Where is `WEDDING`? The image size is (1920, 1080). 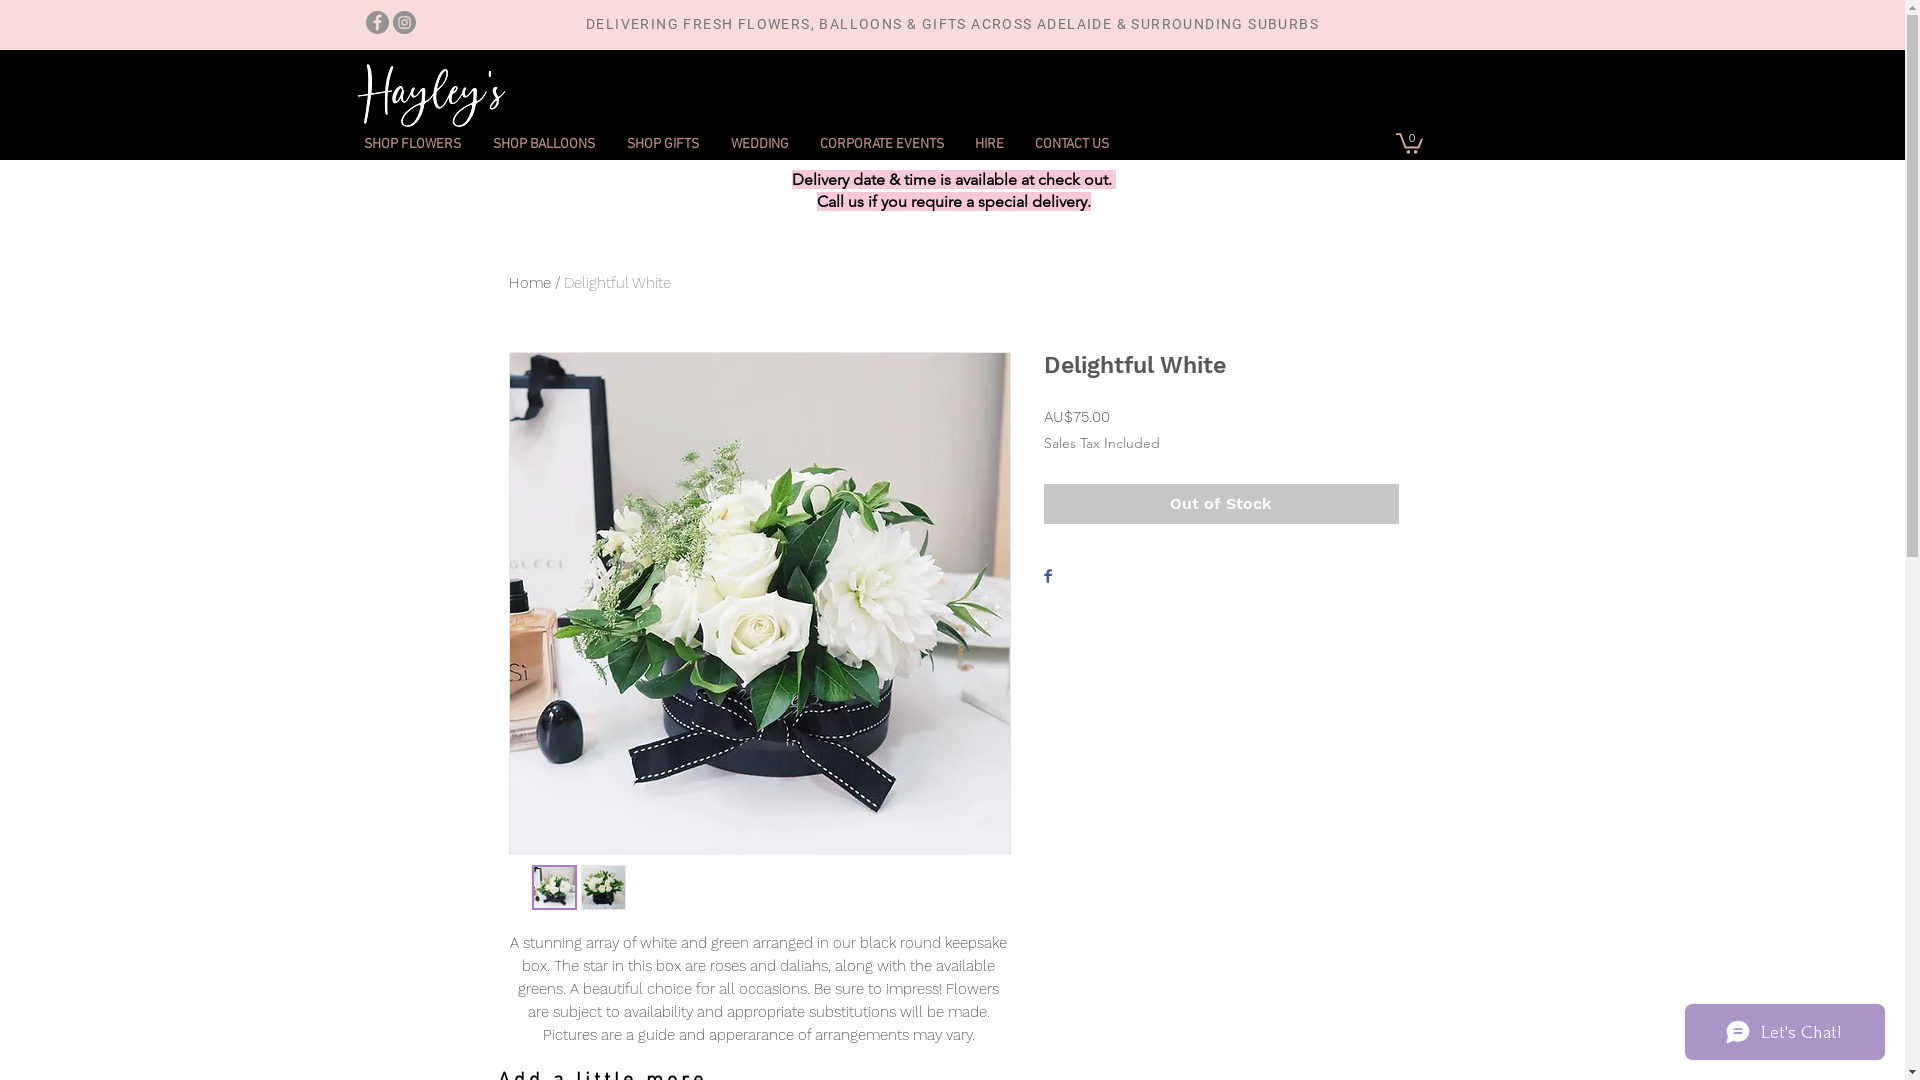
WEDDING is located at coordinates (758, 144).